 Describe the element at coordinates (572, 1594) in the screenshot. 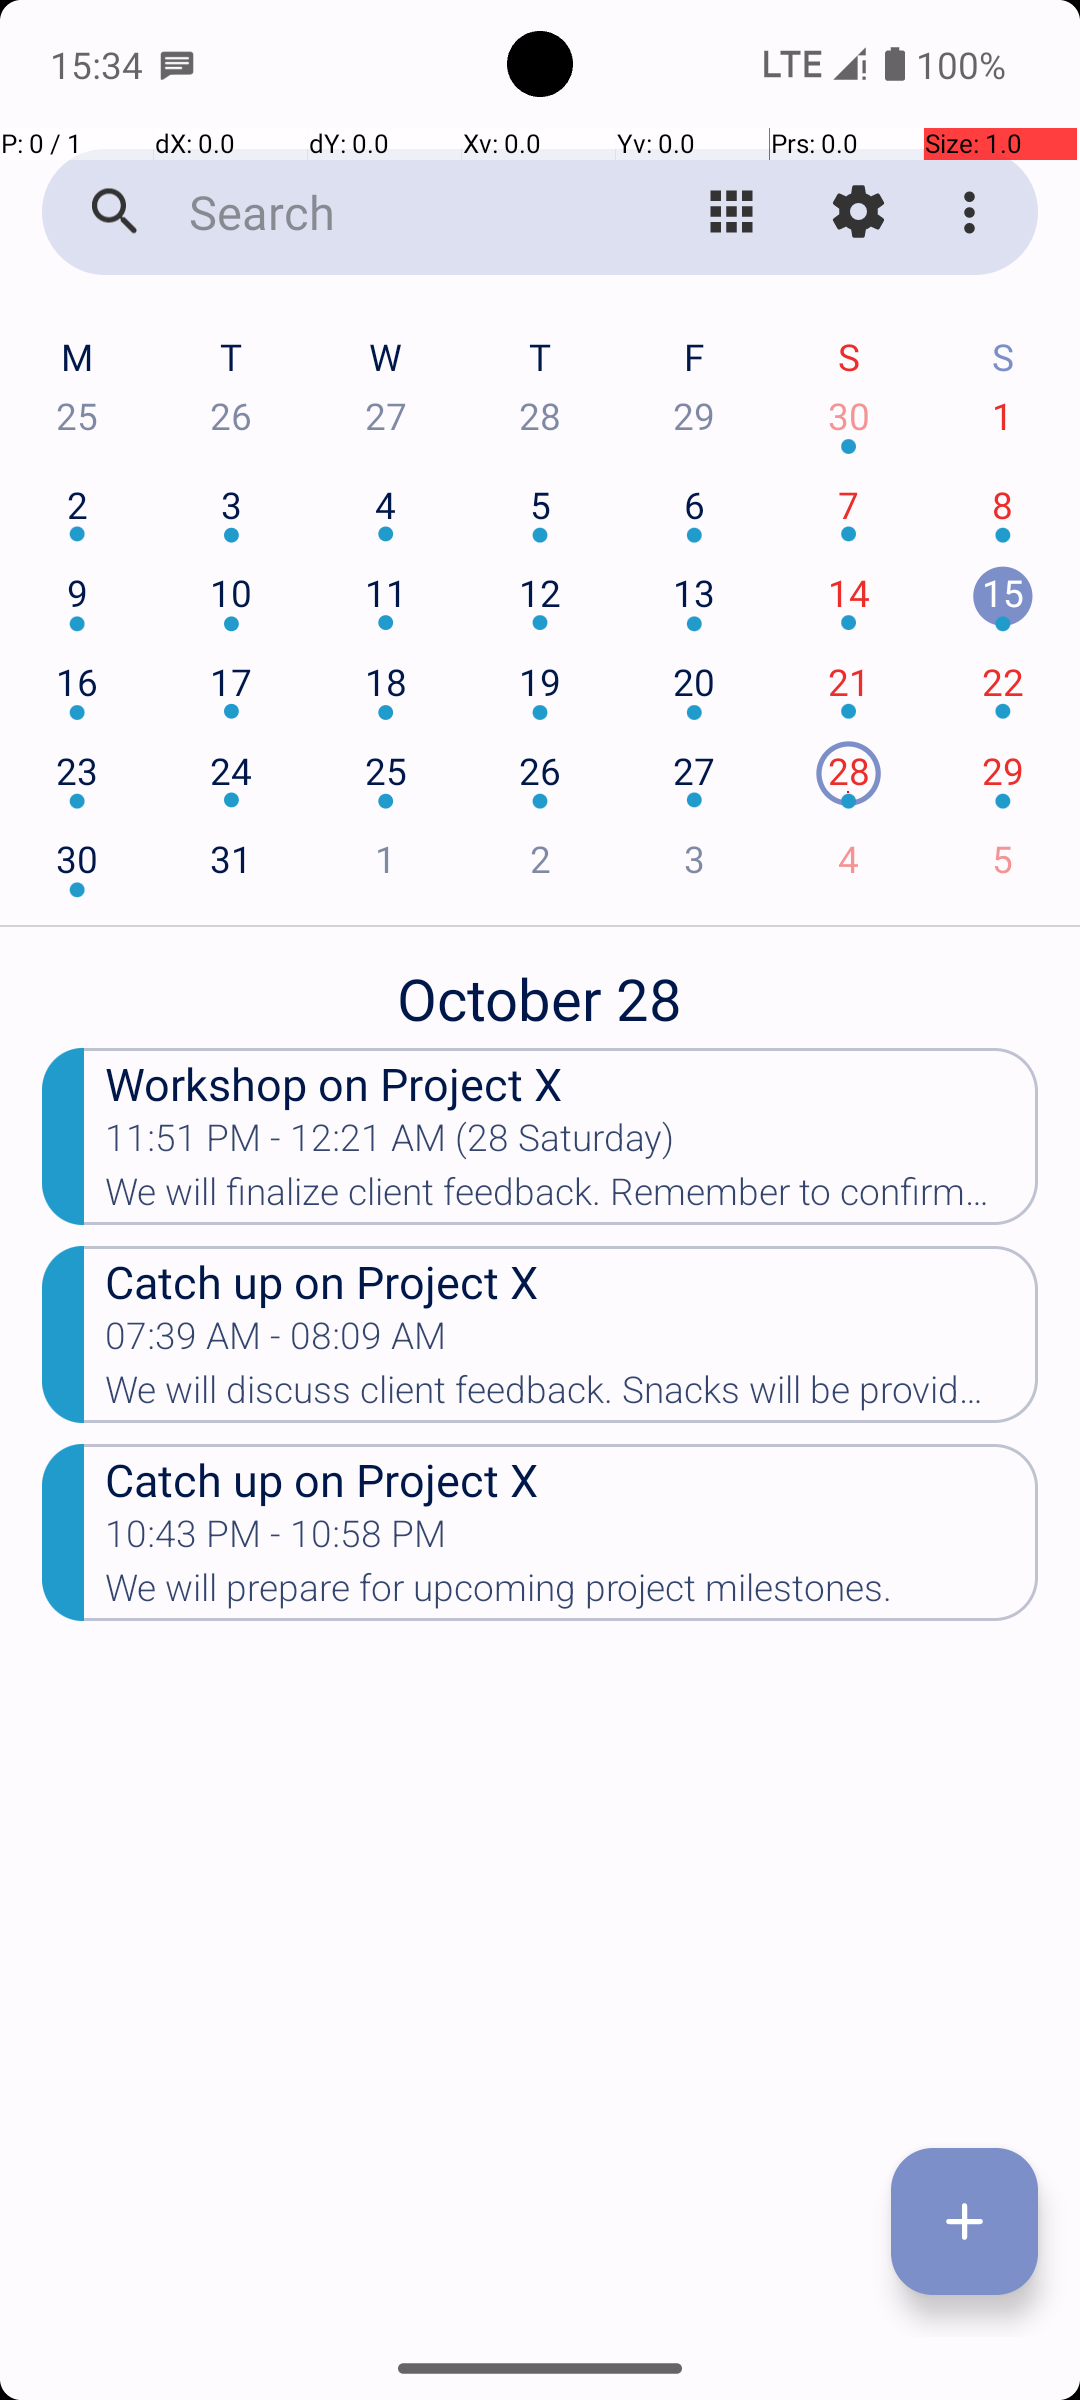

I see `We will prepare for upcoming project milestones.` at that location.